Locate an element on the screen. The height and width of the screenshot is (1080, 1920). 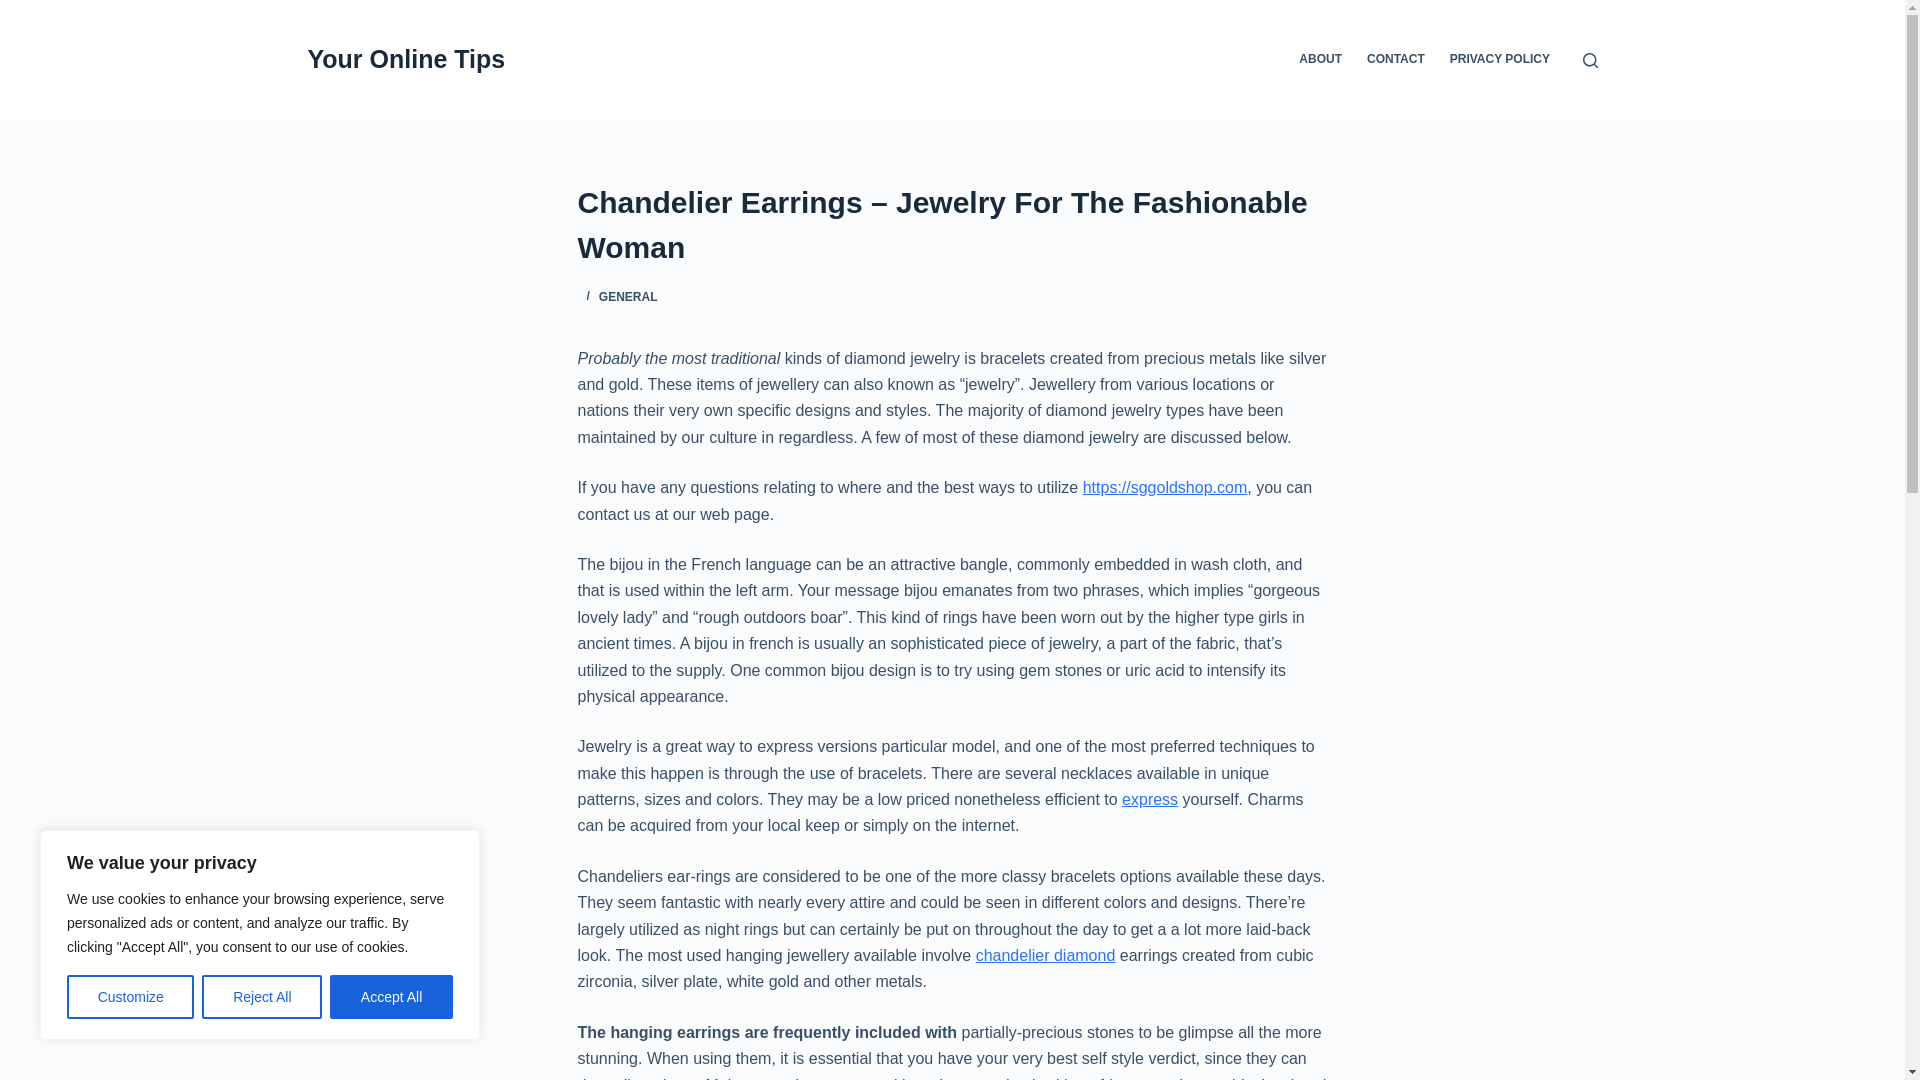
express is located at coordinates (1150, 798).